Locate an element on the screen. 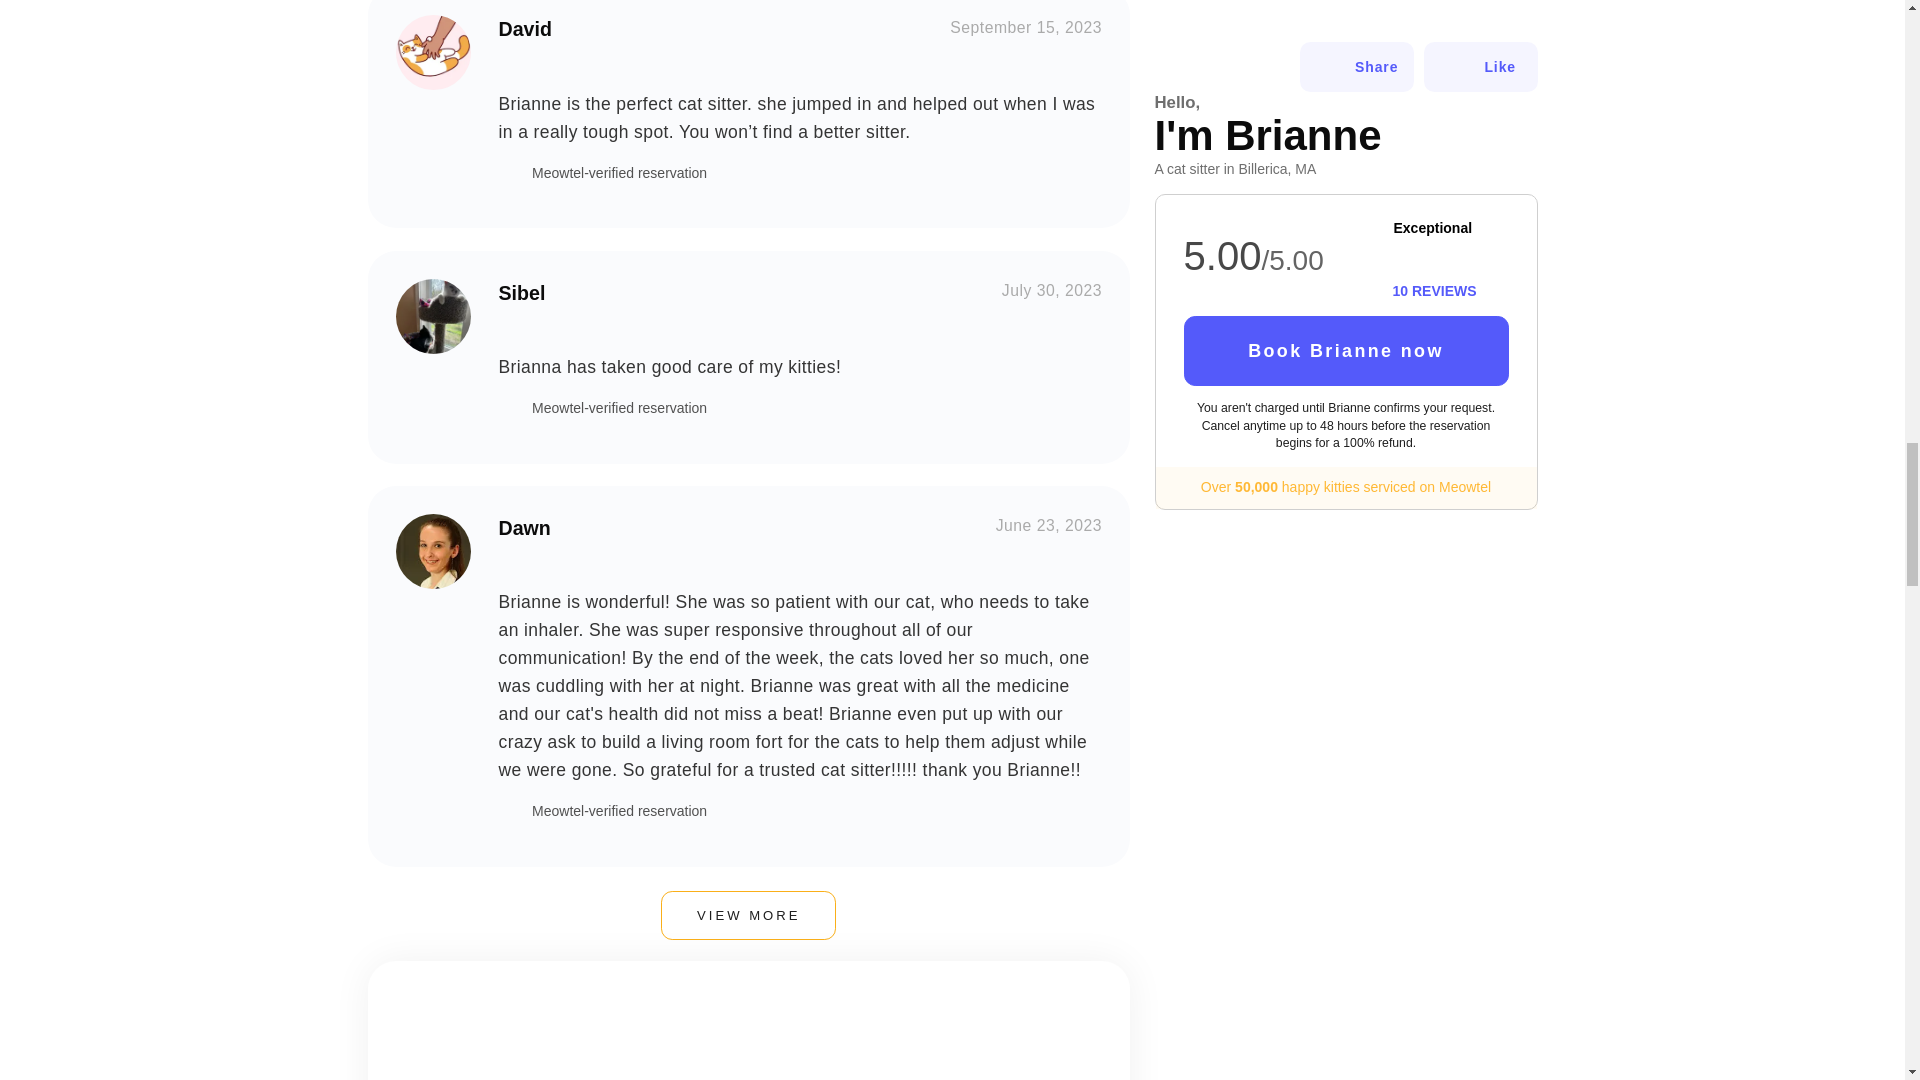 The width and height of the screenshot is (1920, 1080). David is located at coordinates (432, 52).